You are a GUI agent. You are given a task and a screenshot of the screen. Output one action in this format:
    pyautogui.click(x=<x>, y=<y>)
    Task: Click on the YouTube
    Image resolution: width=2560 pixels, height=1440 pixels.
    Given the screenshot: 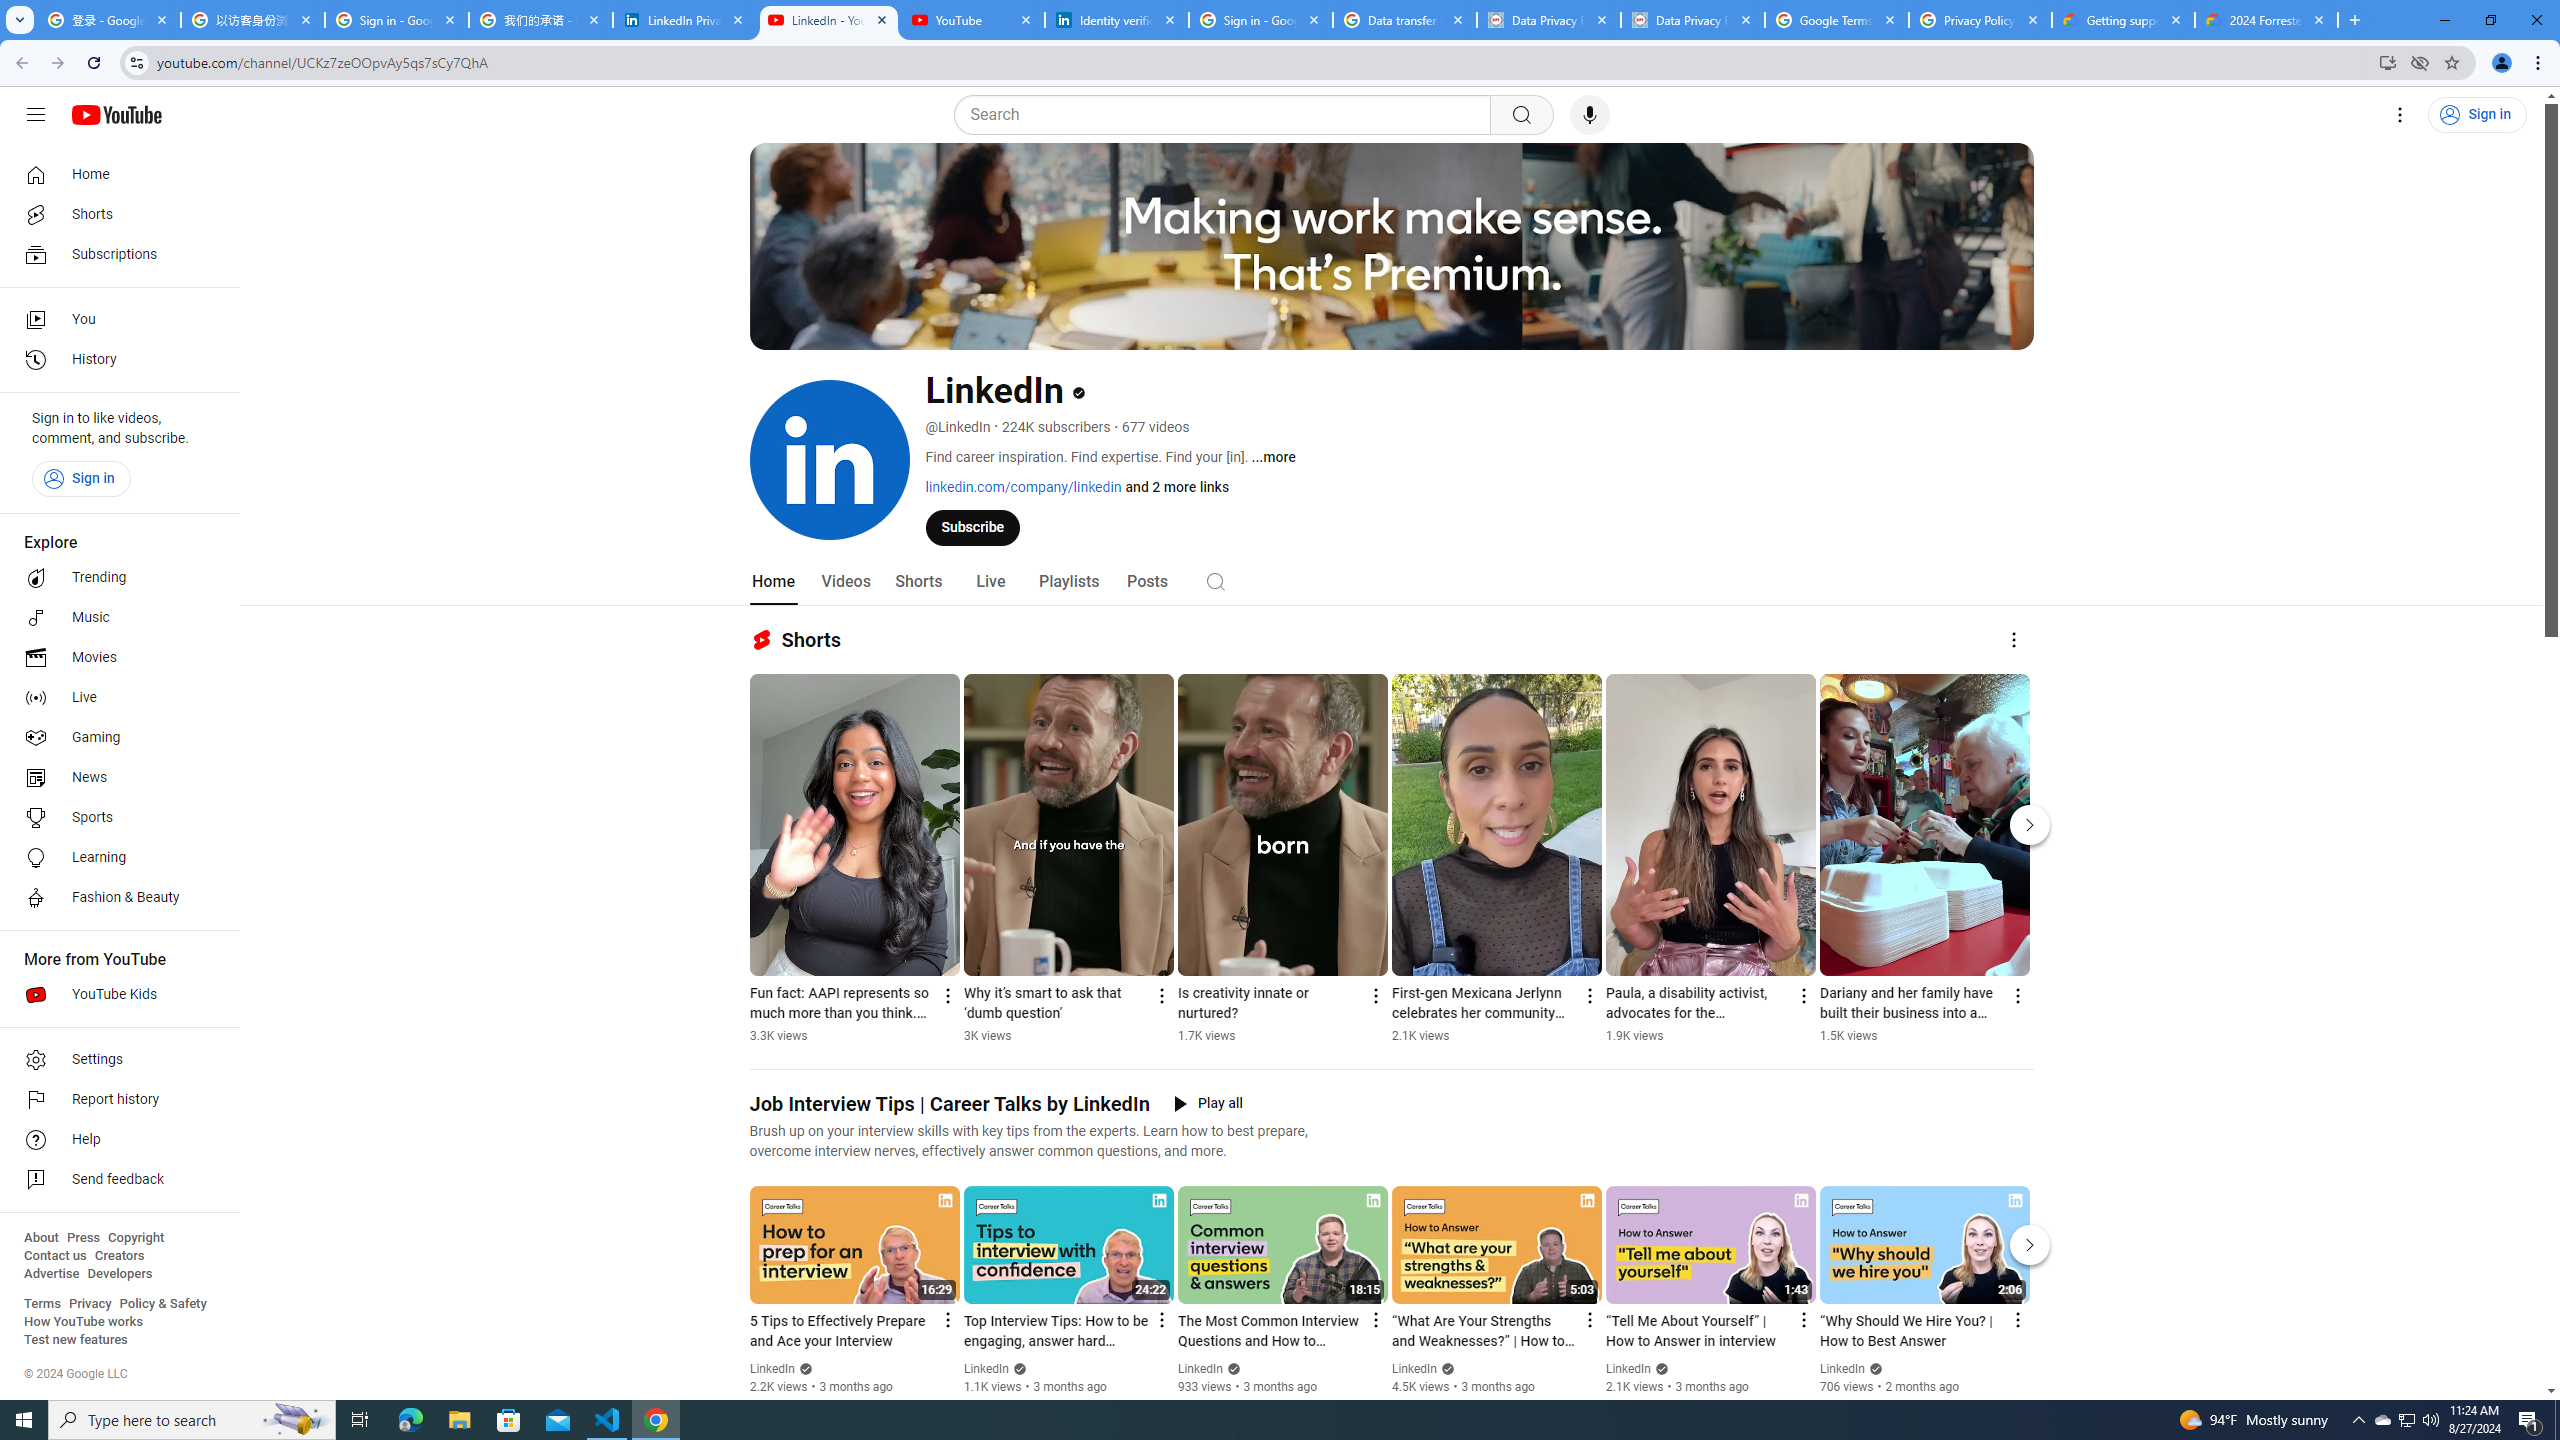 What is the action you would take?
    pyautogui.click(x=972, y=20)
    